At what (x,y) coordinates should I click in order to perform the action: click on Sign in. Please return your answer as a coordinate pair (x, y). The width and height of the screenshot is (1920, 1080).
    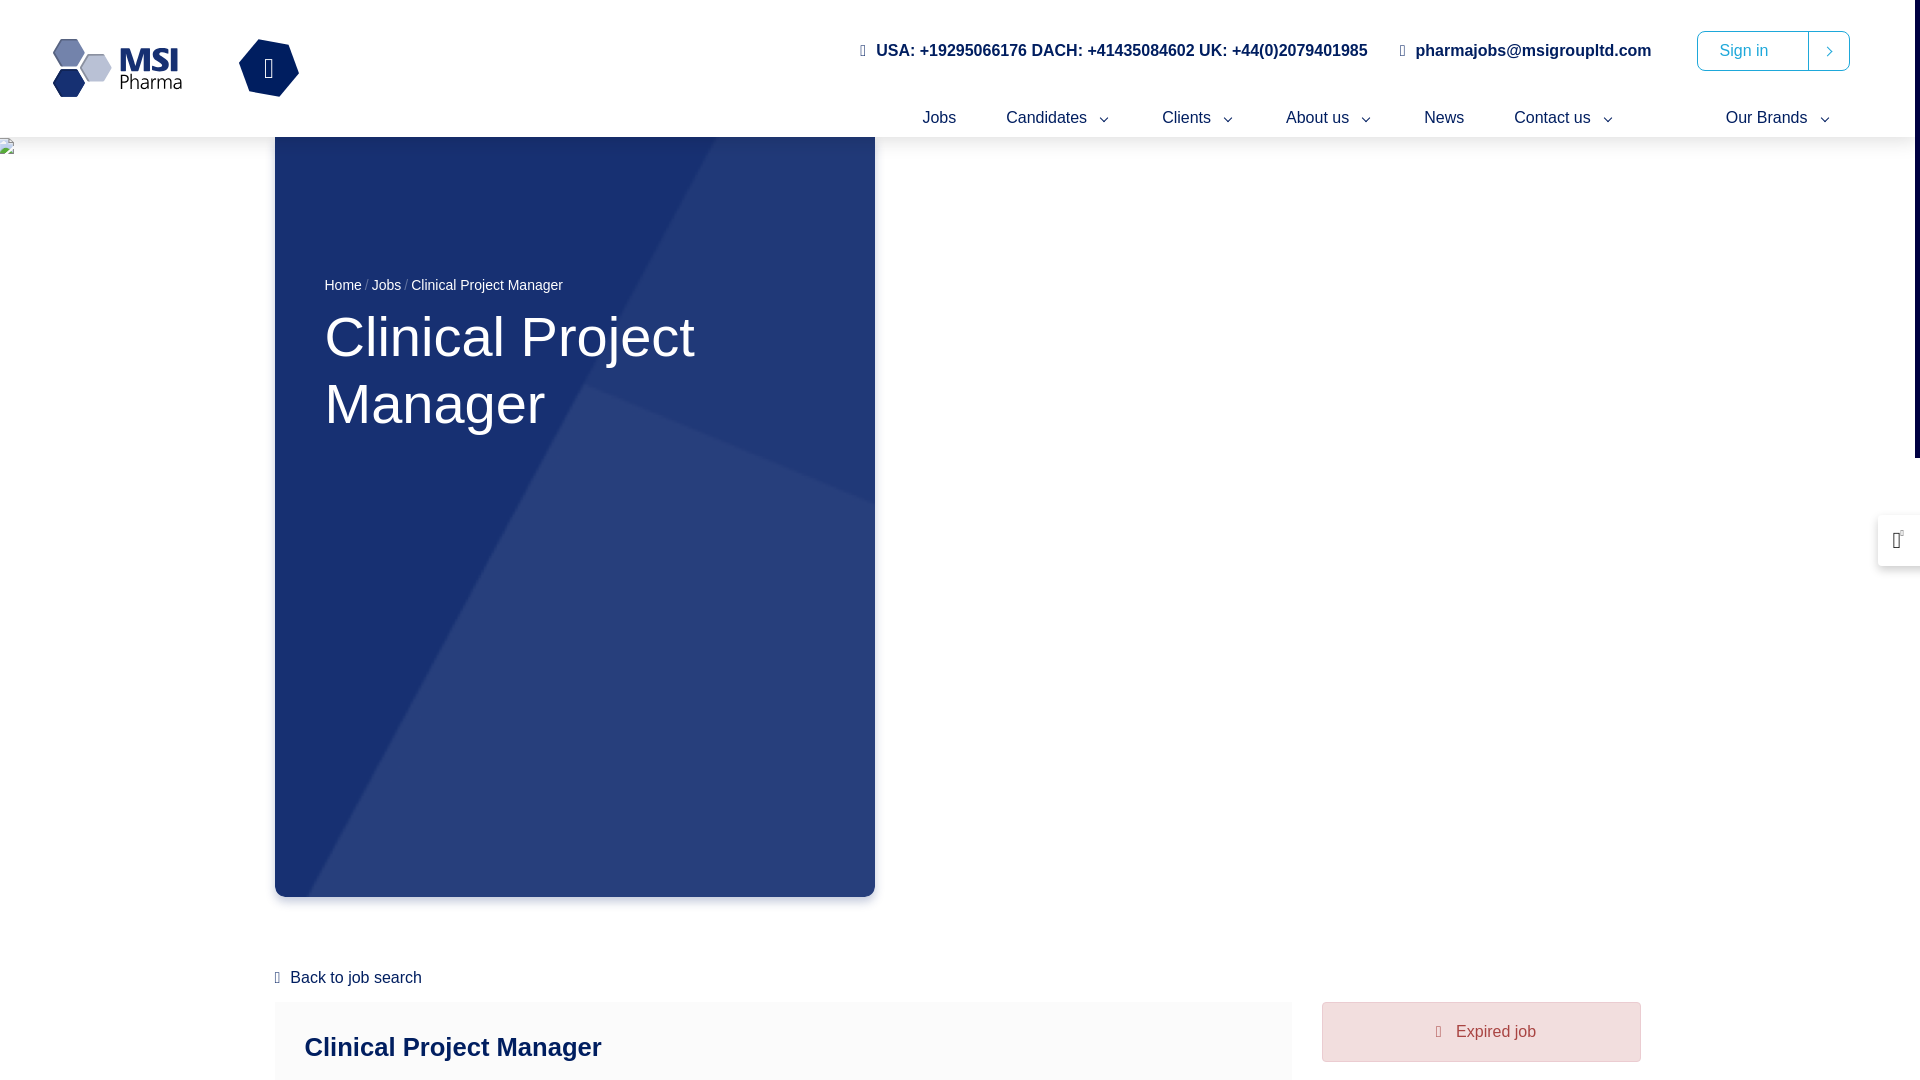
    Looking at the image, I should click on (1774, 51).